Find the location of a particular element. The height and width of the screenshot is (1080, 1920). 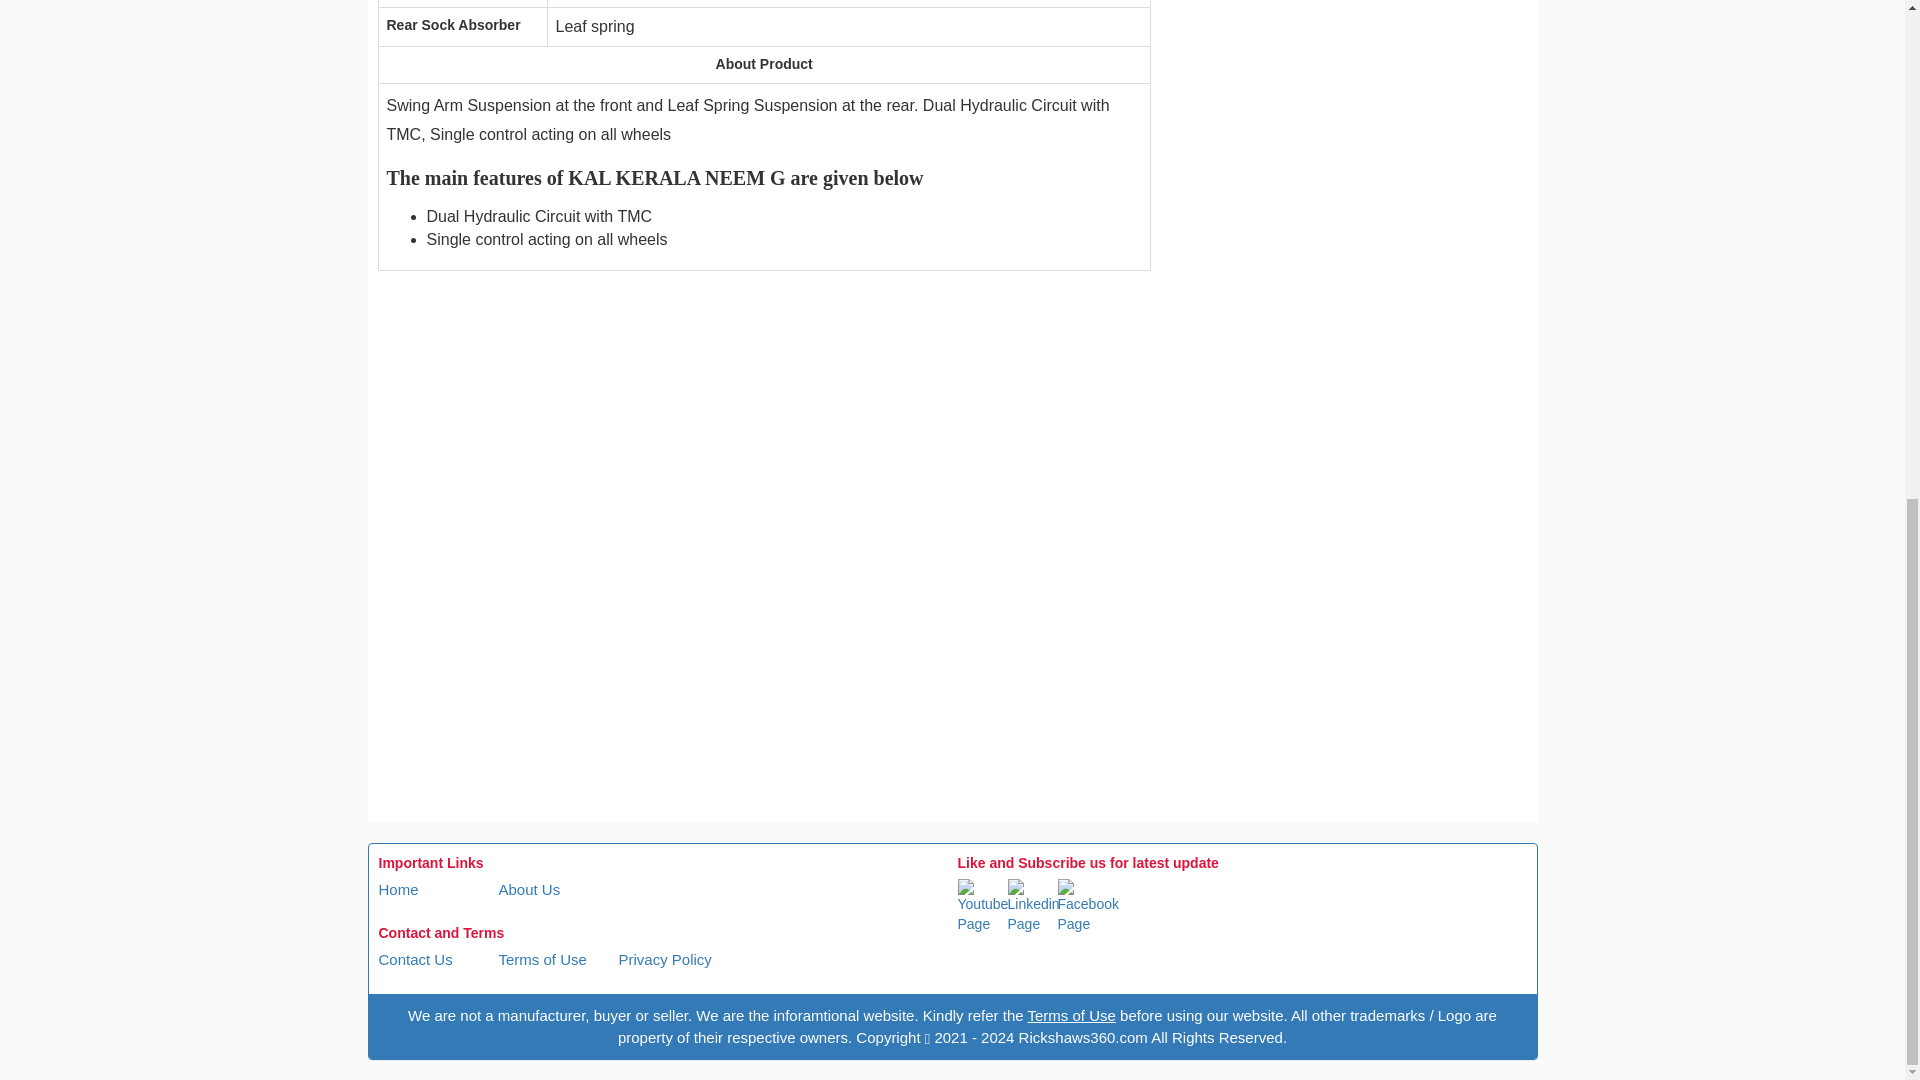

Terms of Use is located at coordinates (1071, 1014).